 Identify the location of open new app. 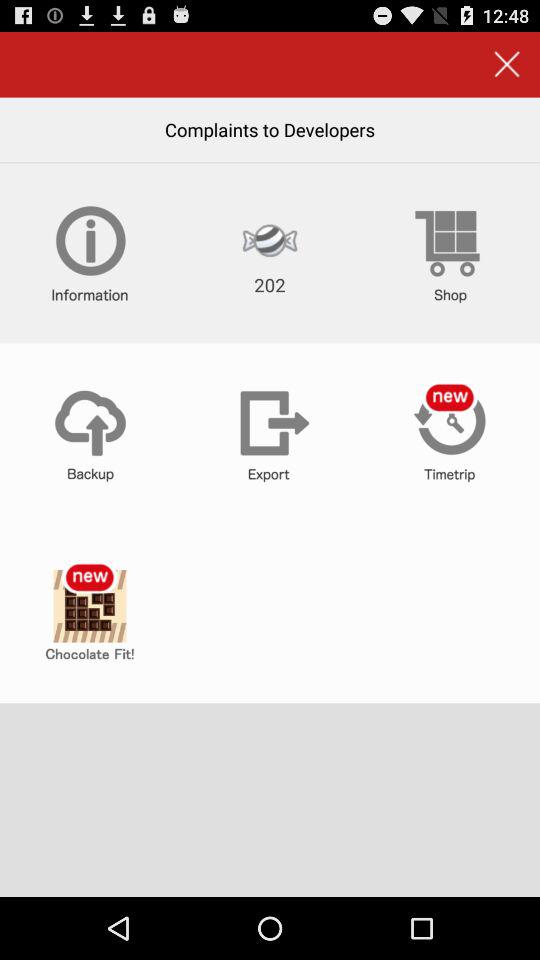
(90, 613).